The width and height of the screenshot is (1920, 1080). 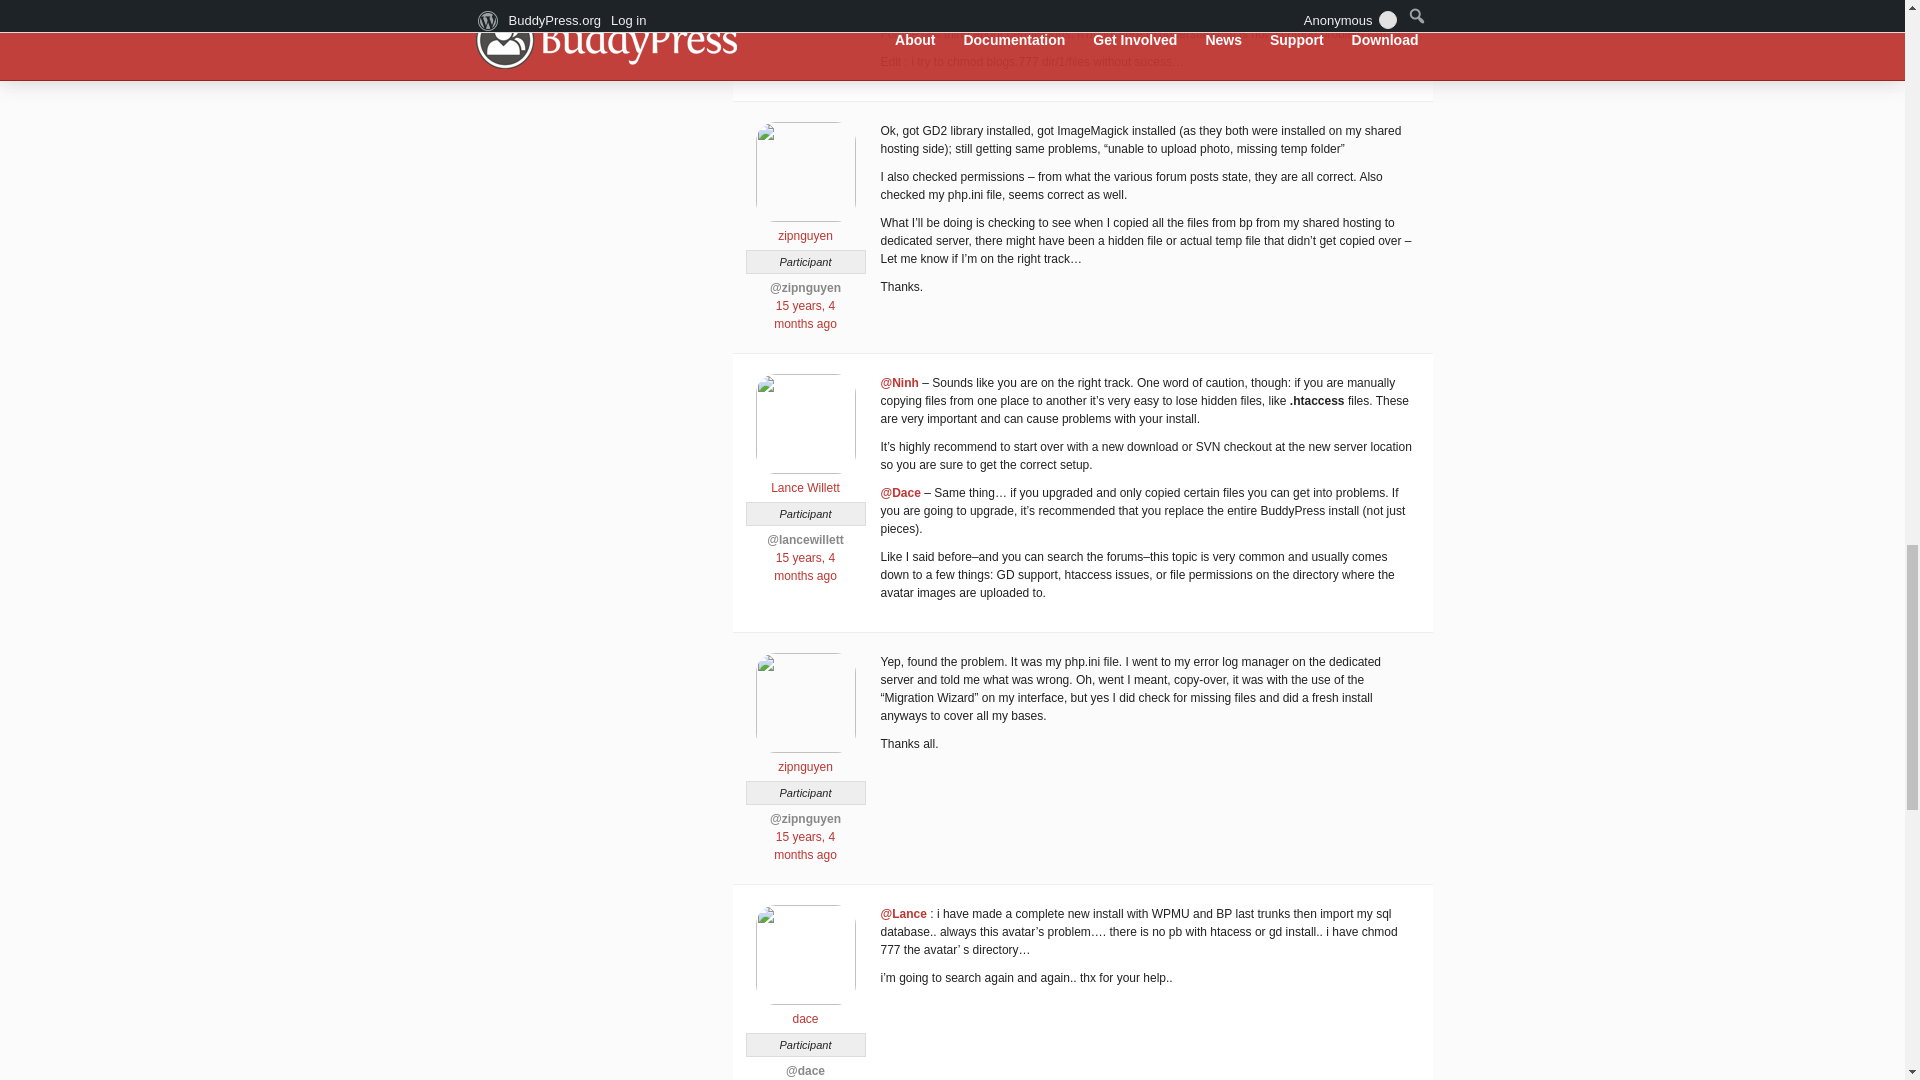 What do you see at coordinates (805, 566) in the screenshot?
I see `15 years, 4 months ago` at bounding box center [805, 566].